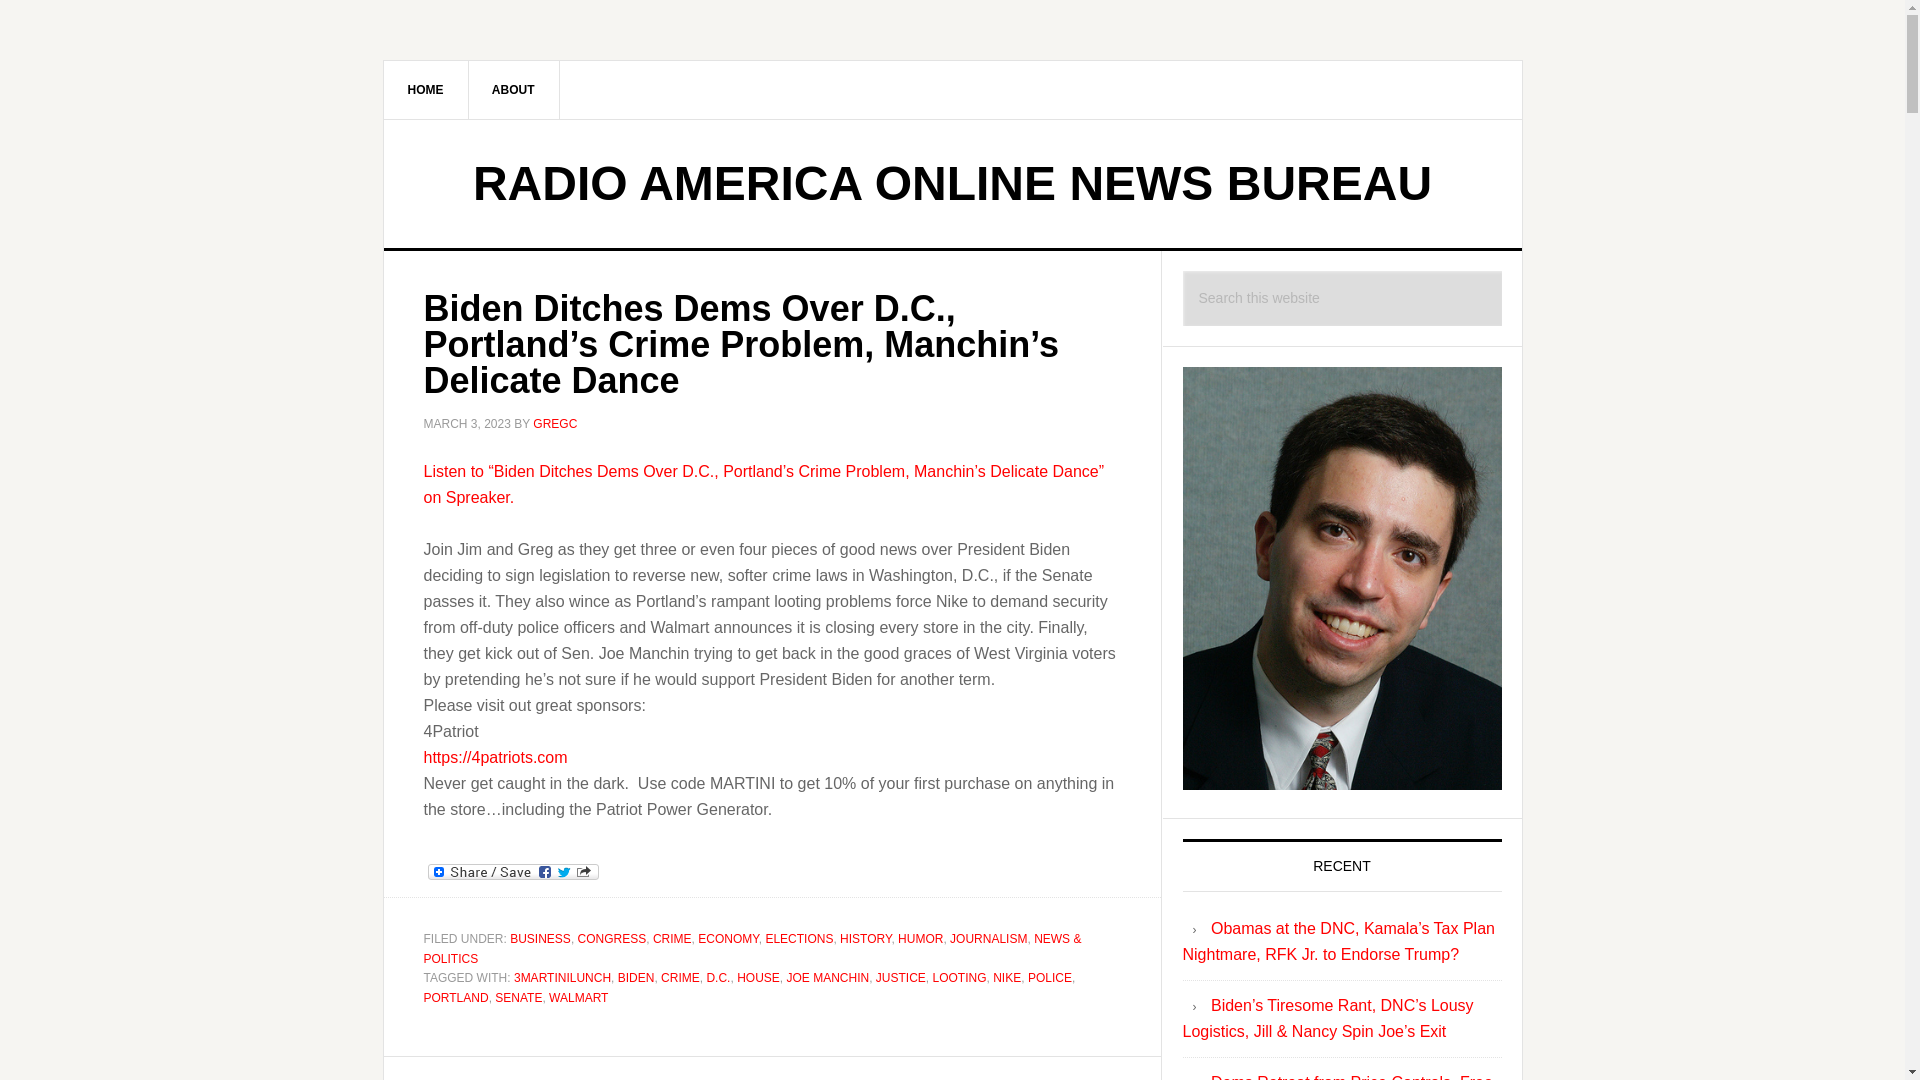 The height and width of the screenshot is (1080, 1920). I want to click on 3MARTINILUNCH, so click(562, 977).